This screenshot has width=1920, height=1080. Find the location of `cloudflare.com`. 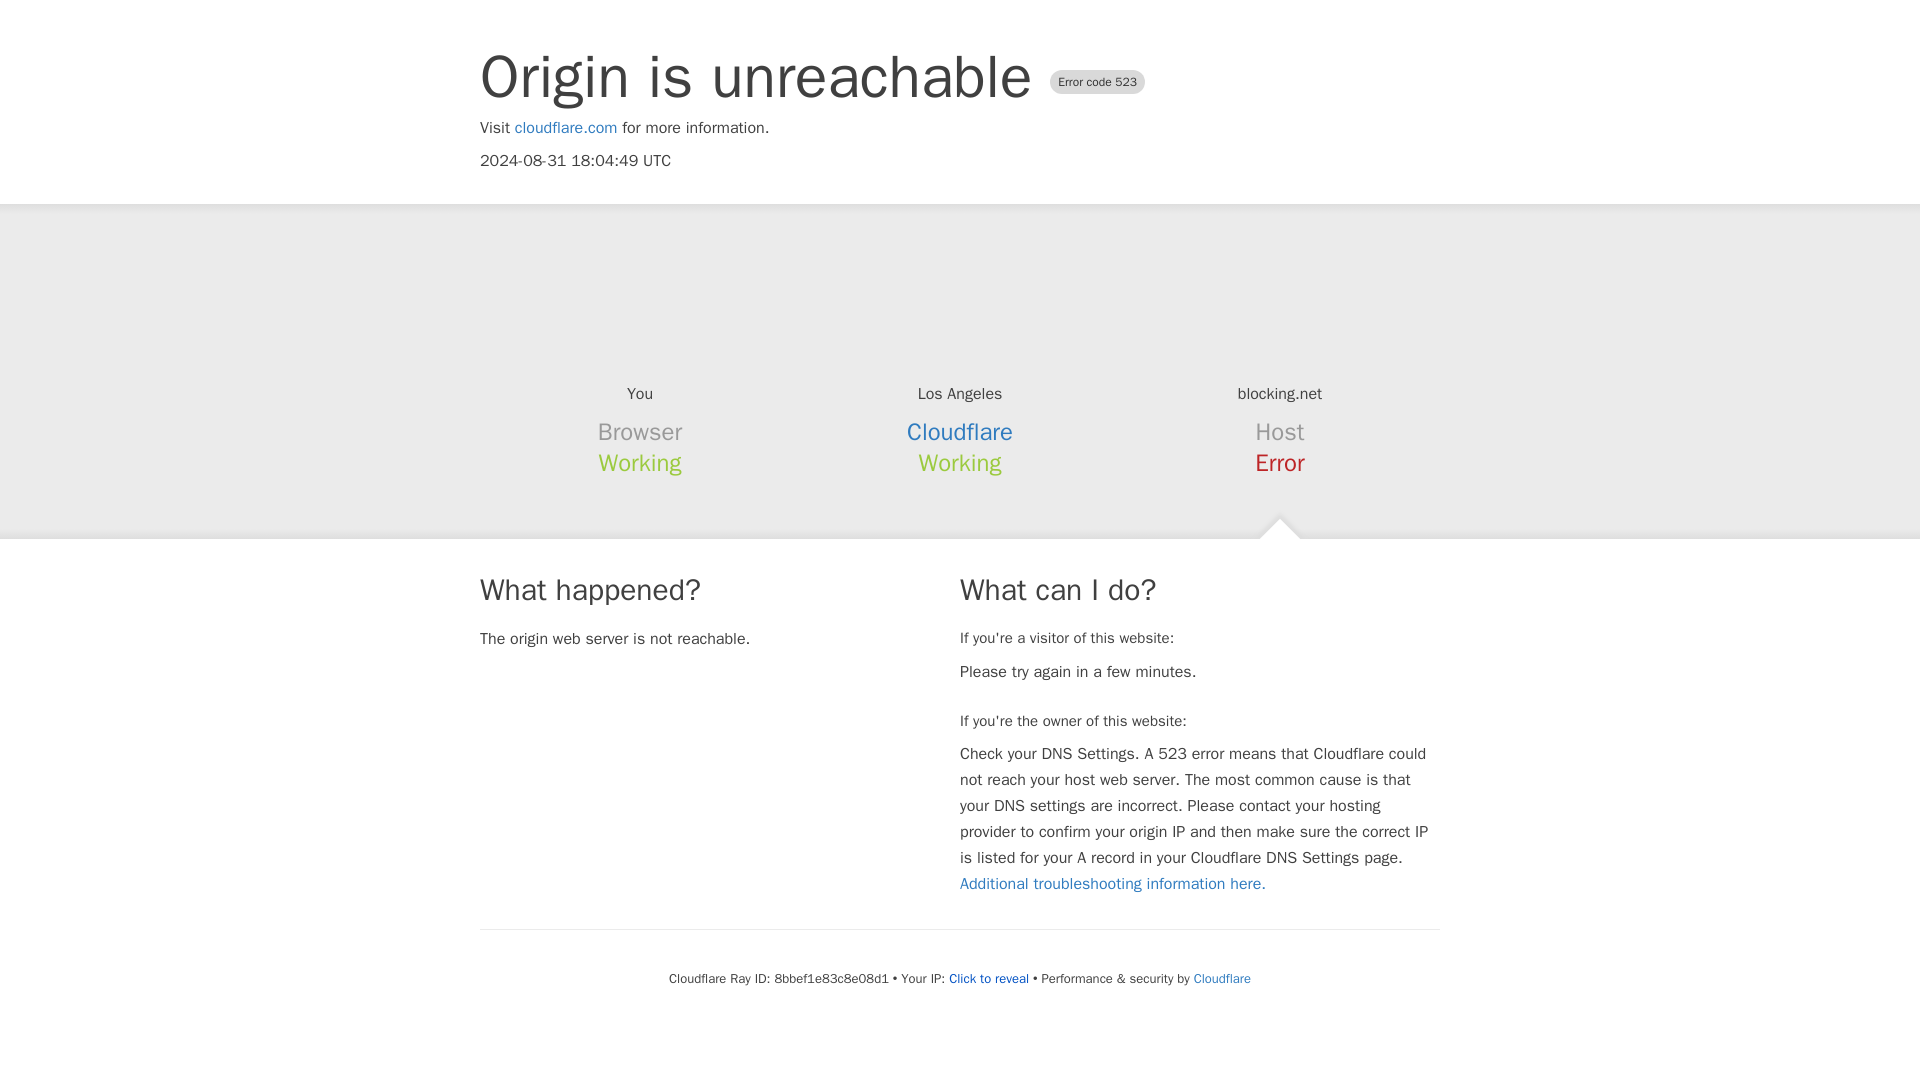

cloudflare.com is located at coordinates (566, 128).